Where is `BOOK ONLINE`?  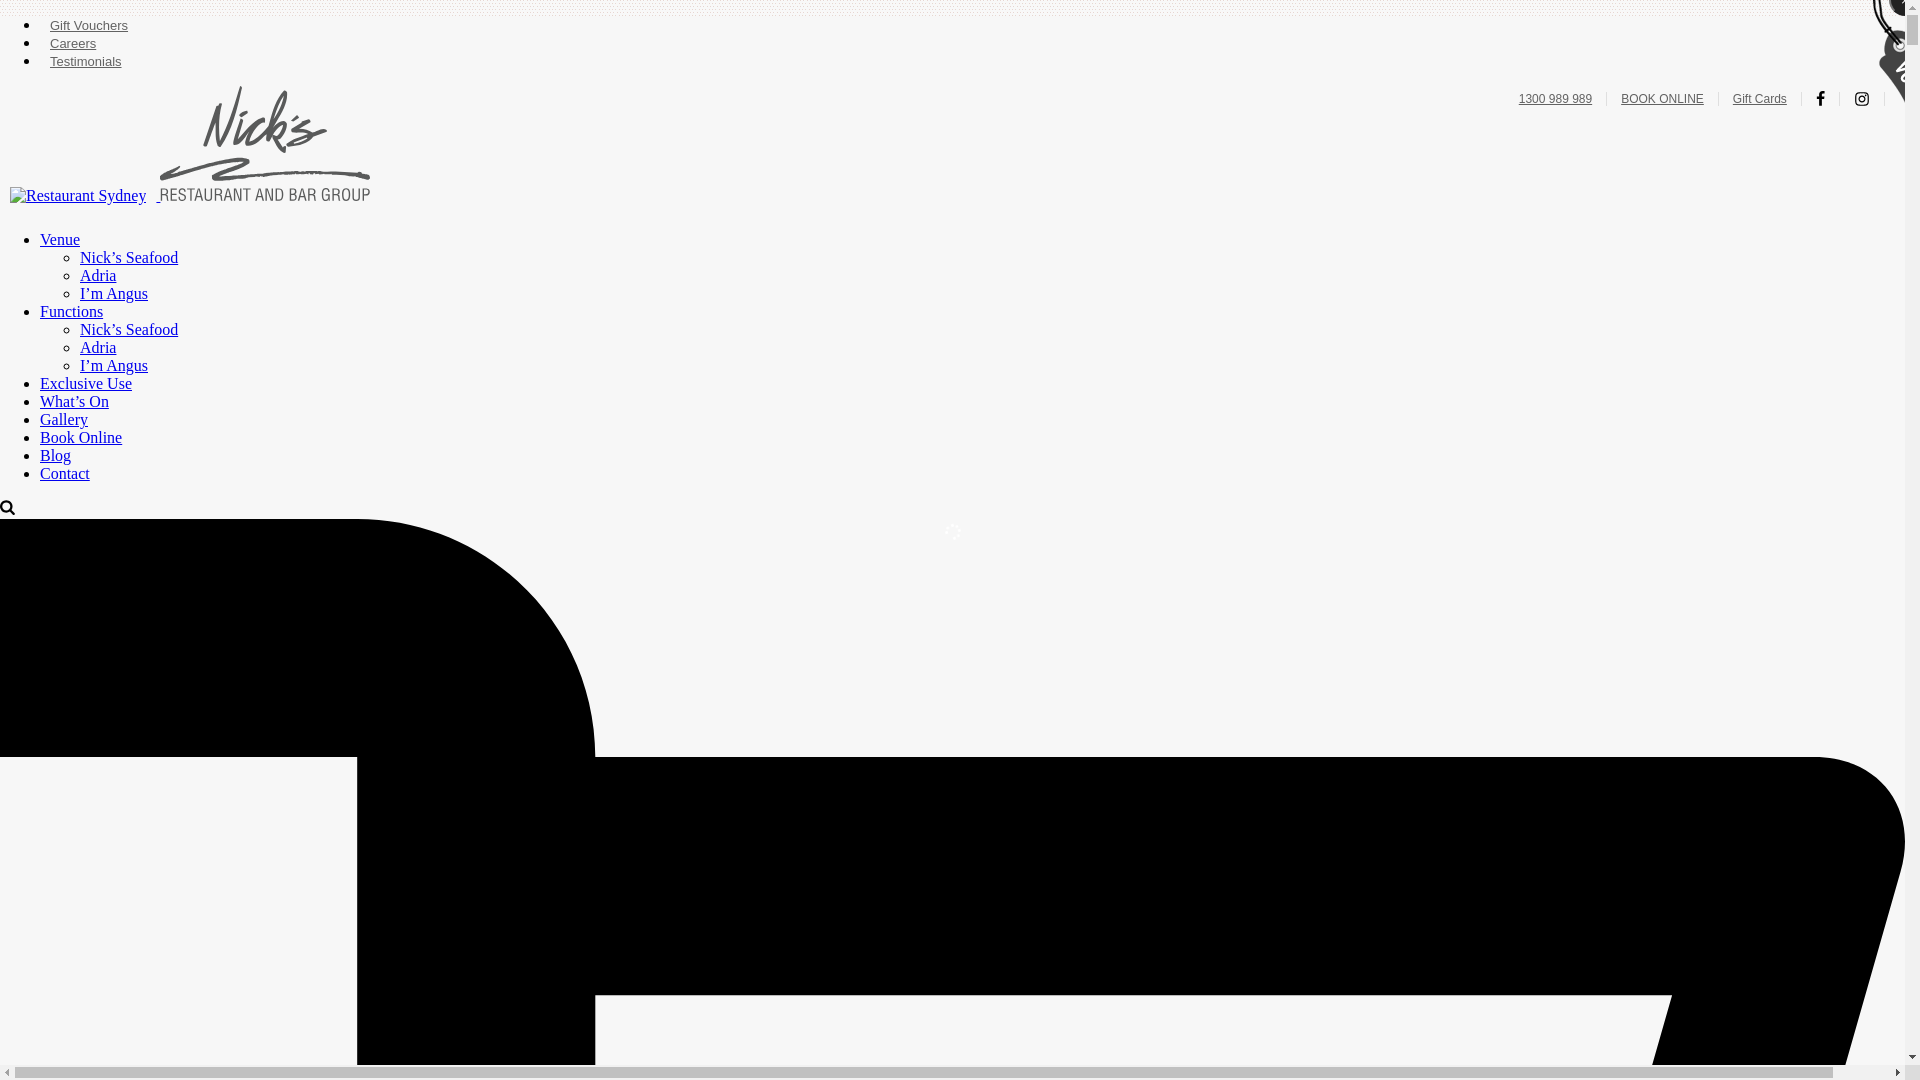 BOOK ONLINE is located at coordinates (1665, 99).